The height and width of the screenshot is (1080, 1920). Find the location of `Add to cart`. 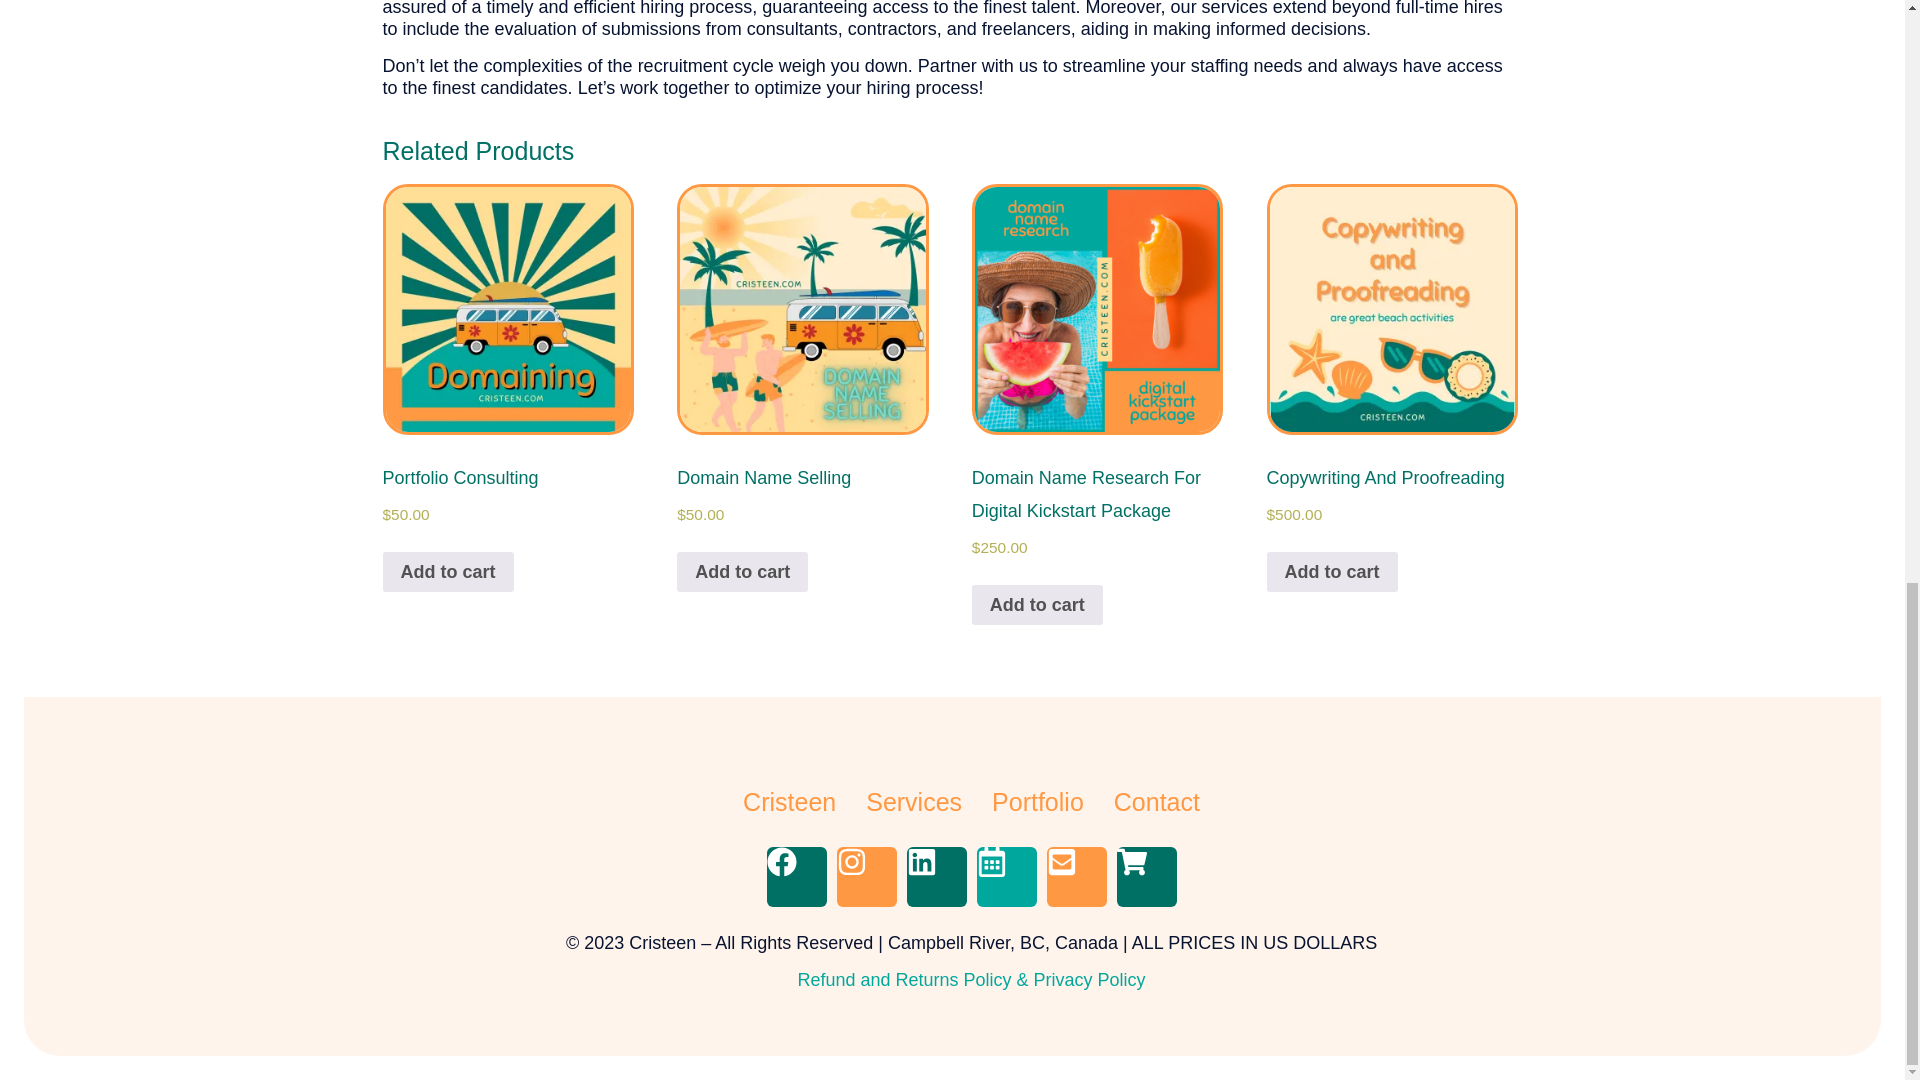

Add to cart is located at coordinates (447, 571).